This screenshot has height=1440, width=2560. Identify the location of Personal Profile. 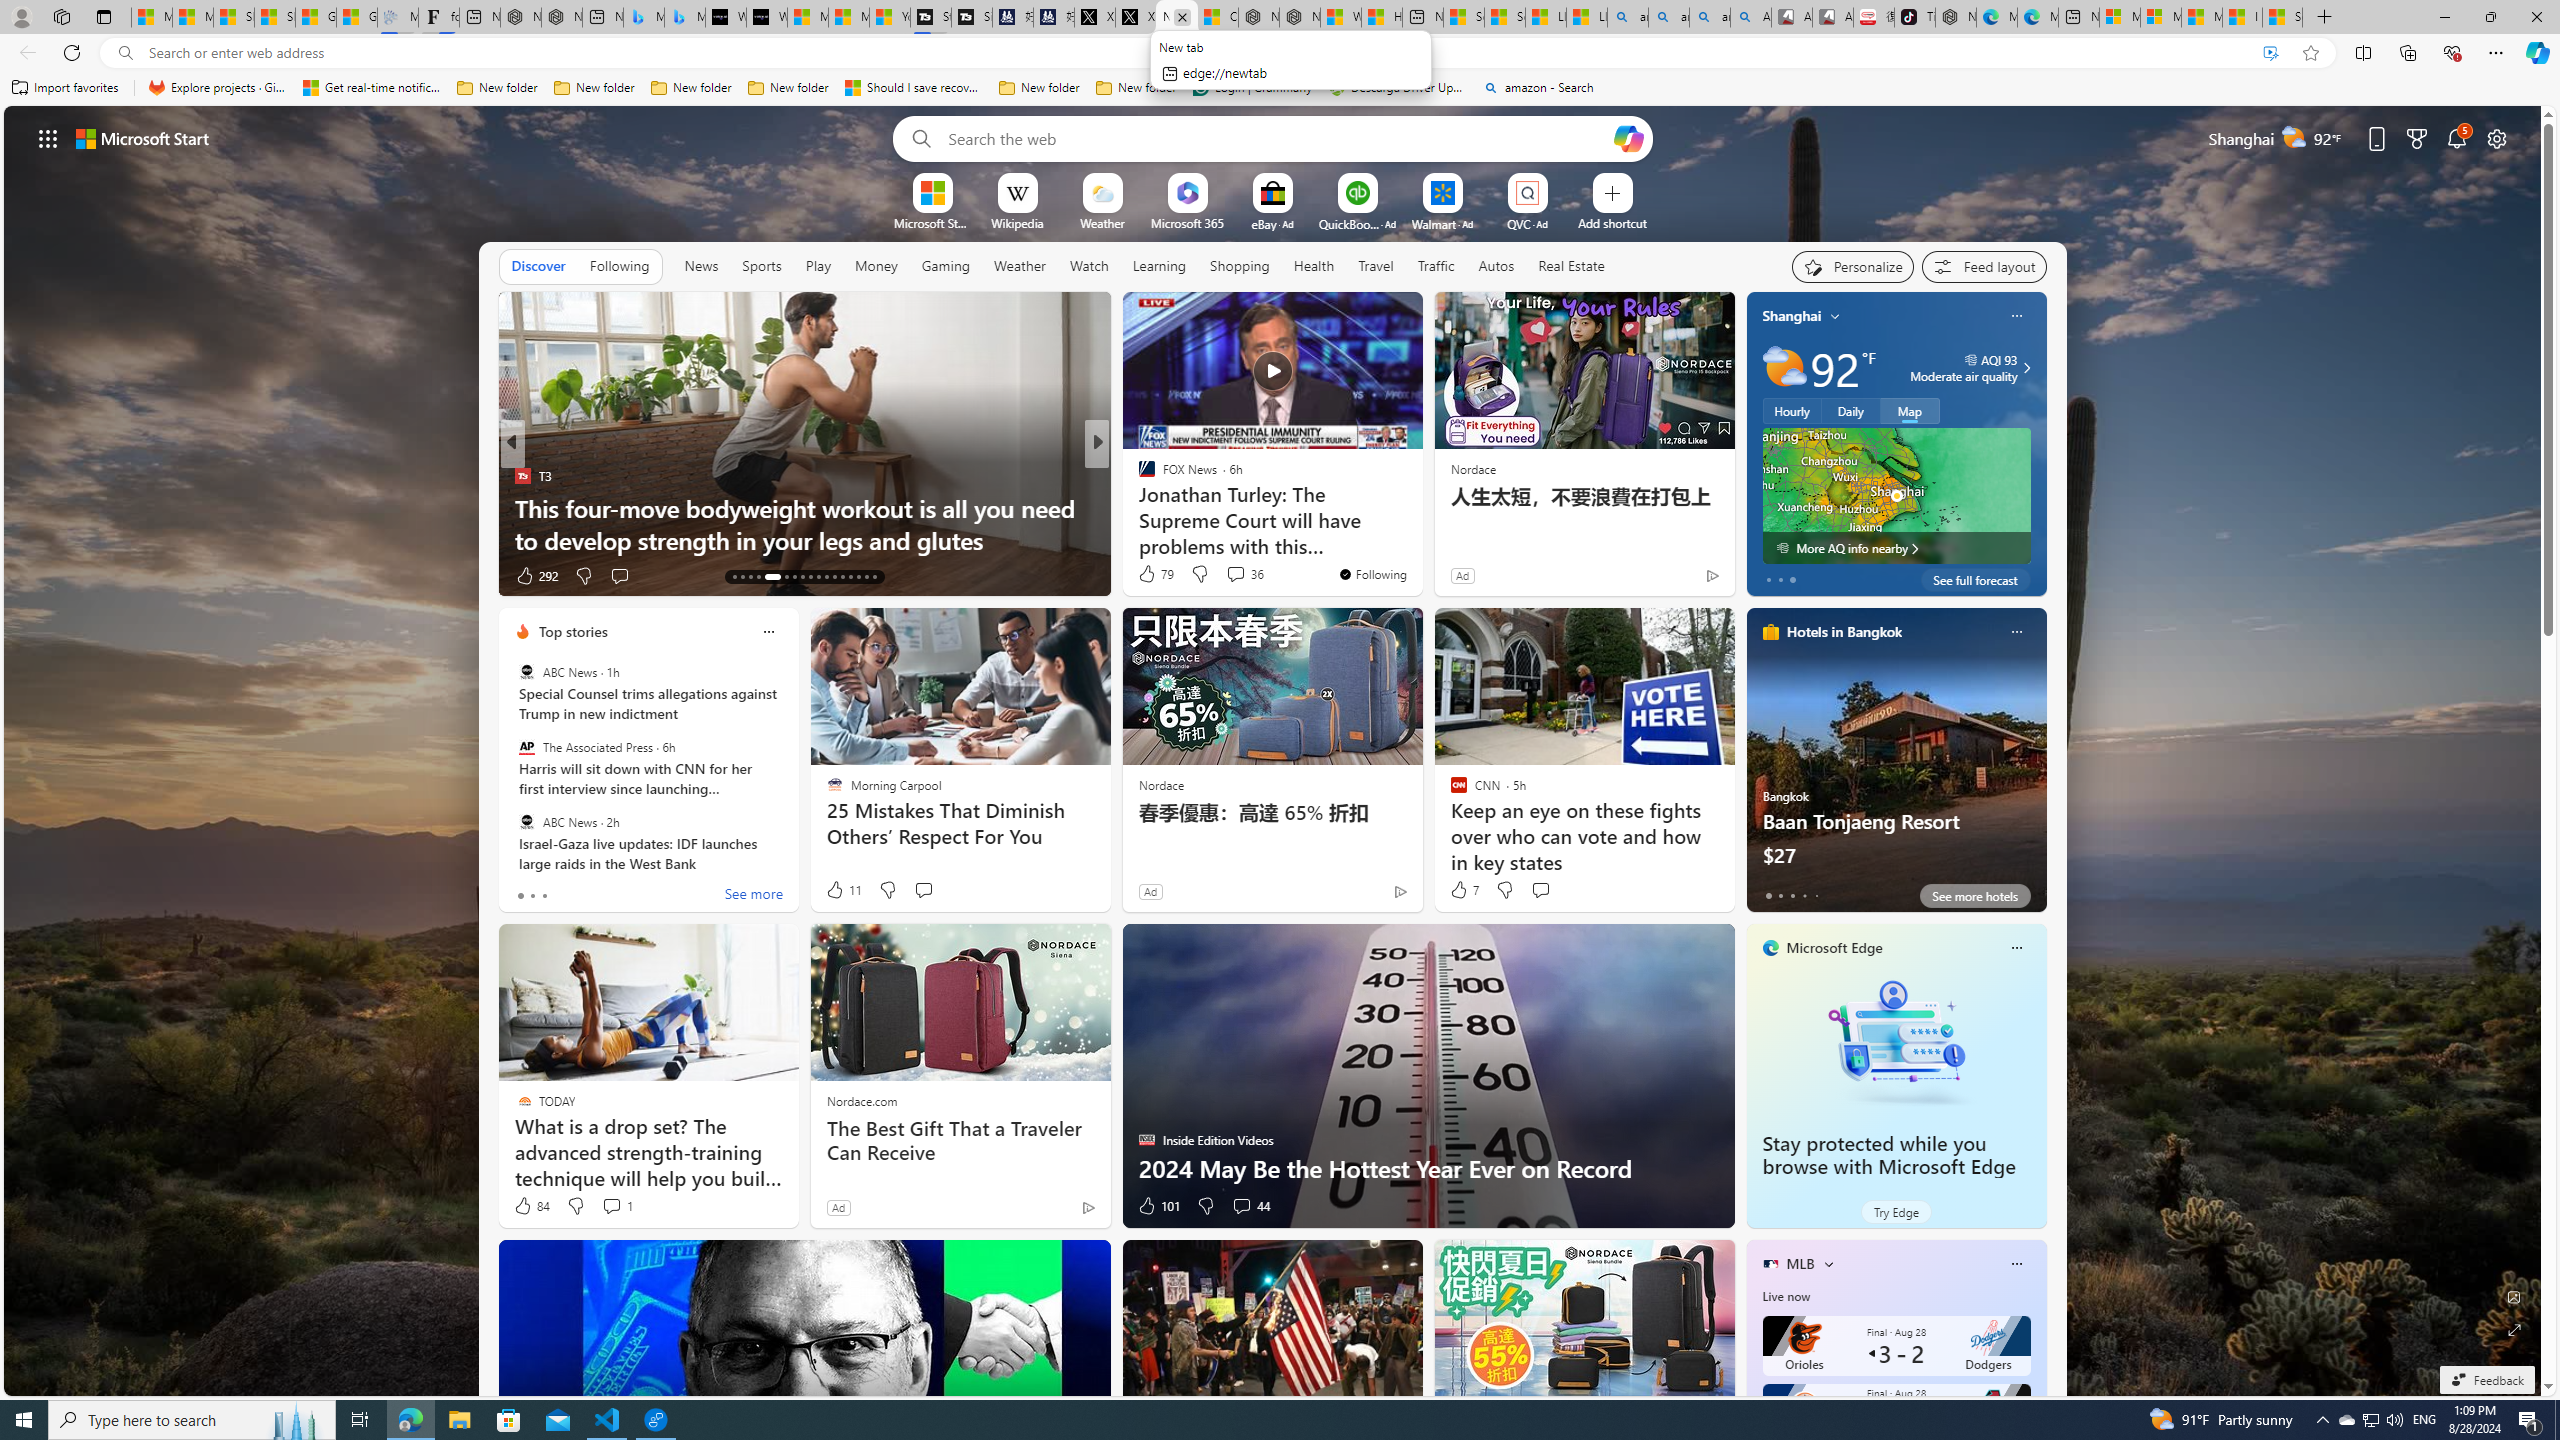
(21, 16).